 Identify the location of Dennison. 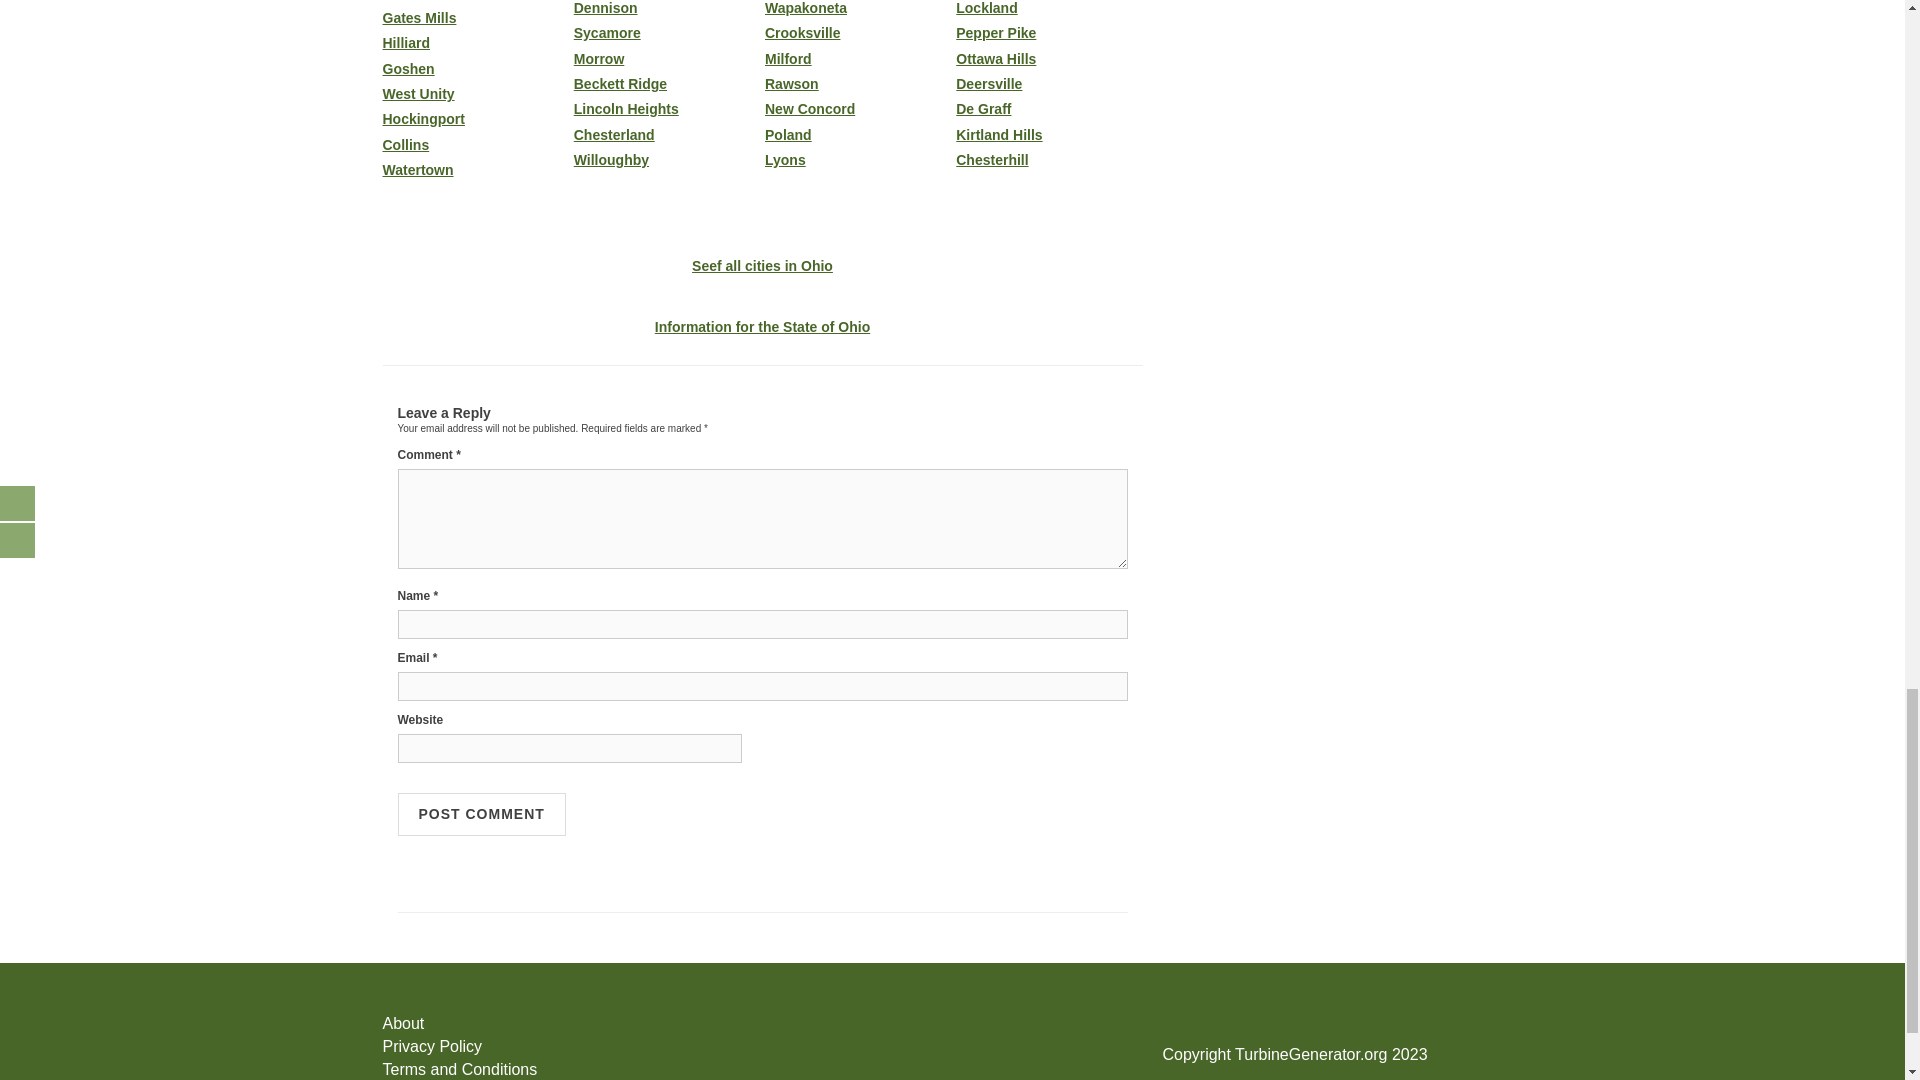
(667, 8).